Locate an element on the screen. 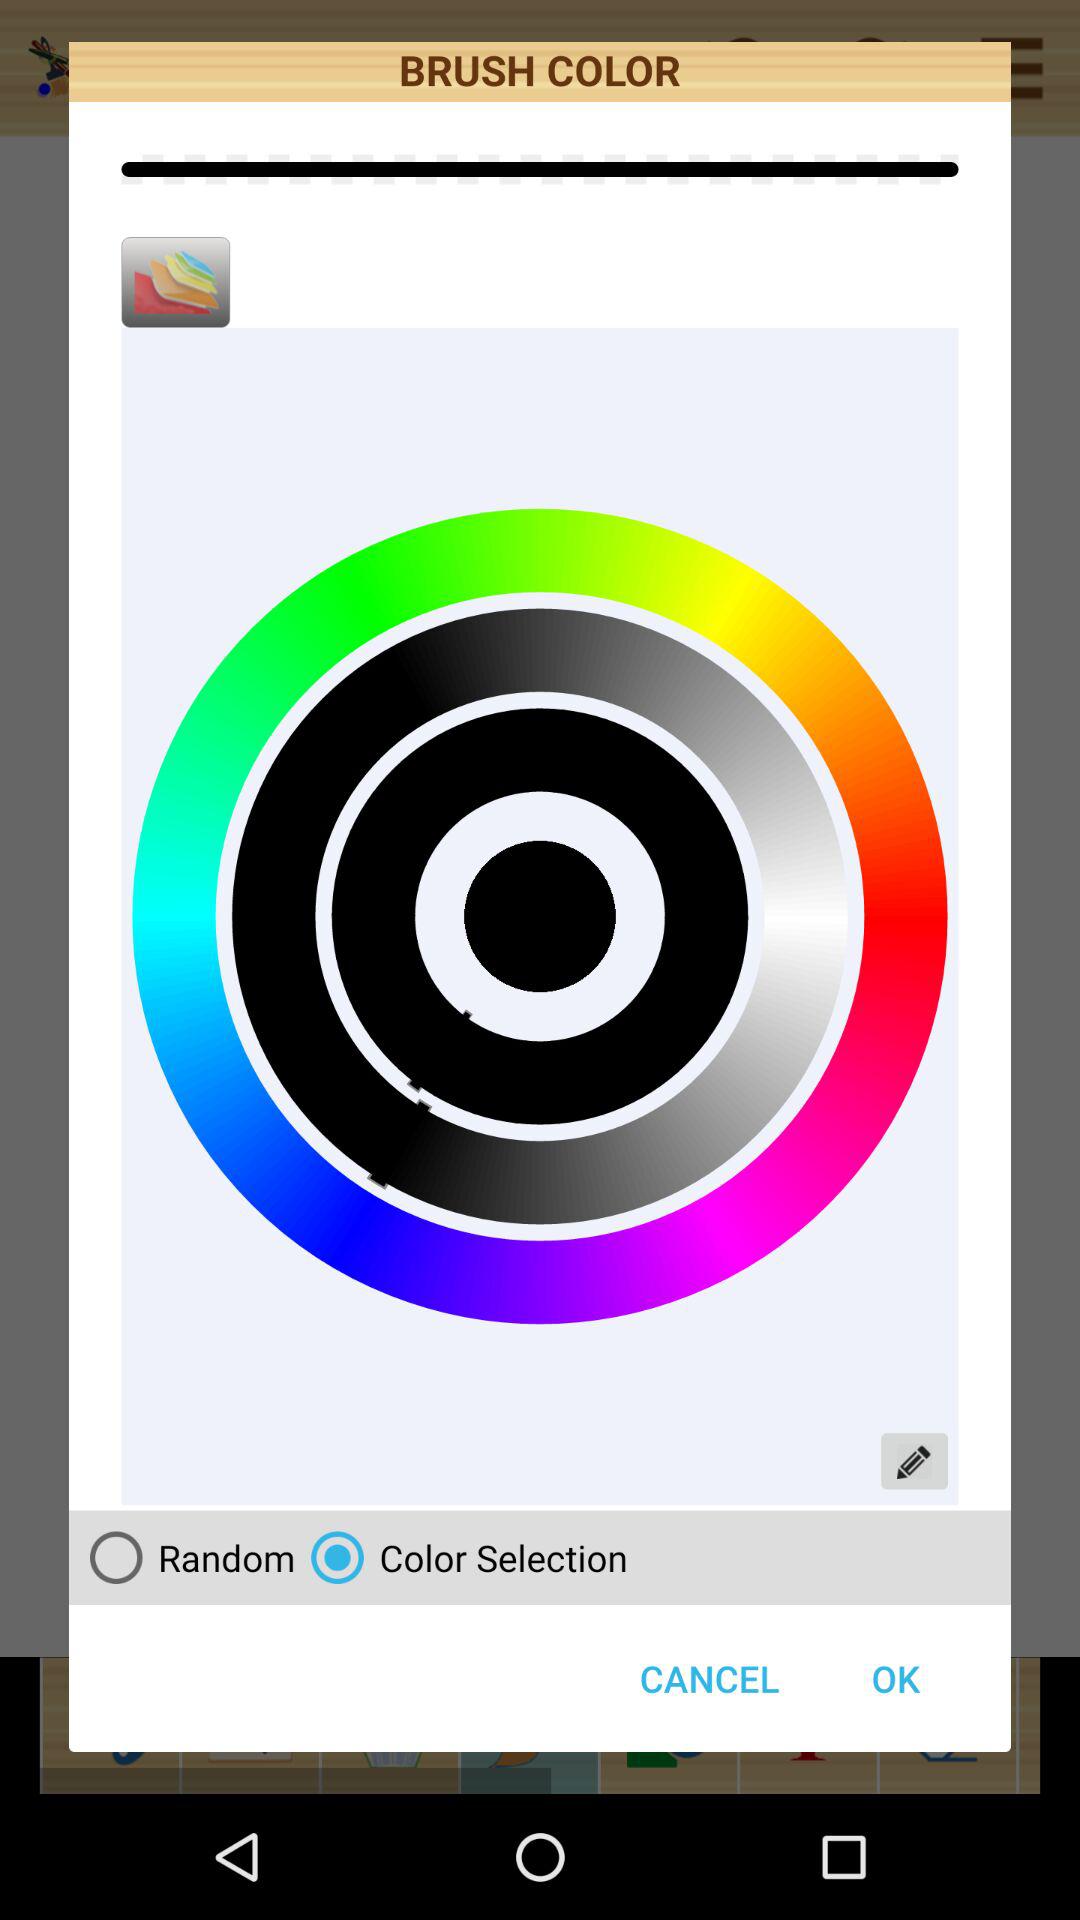  select icon to the left of ok icon is located at coordinates (461, 1557).